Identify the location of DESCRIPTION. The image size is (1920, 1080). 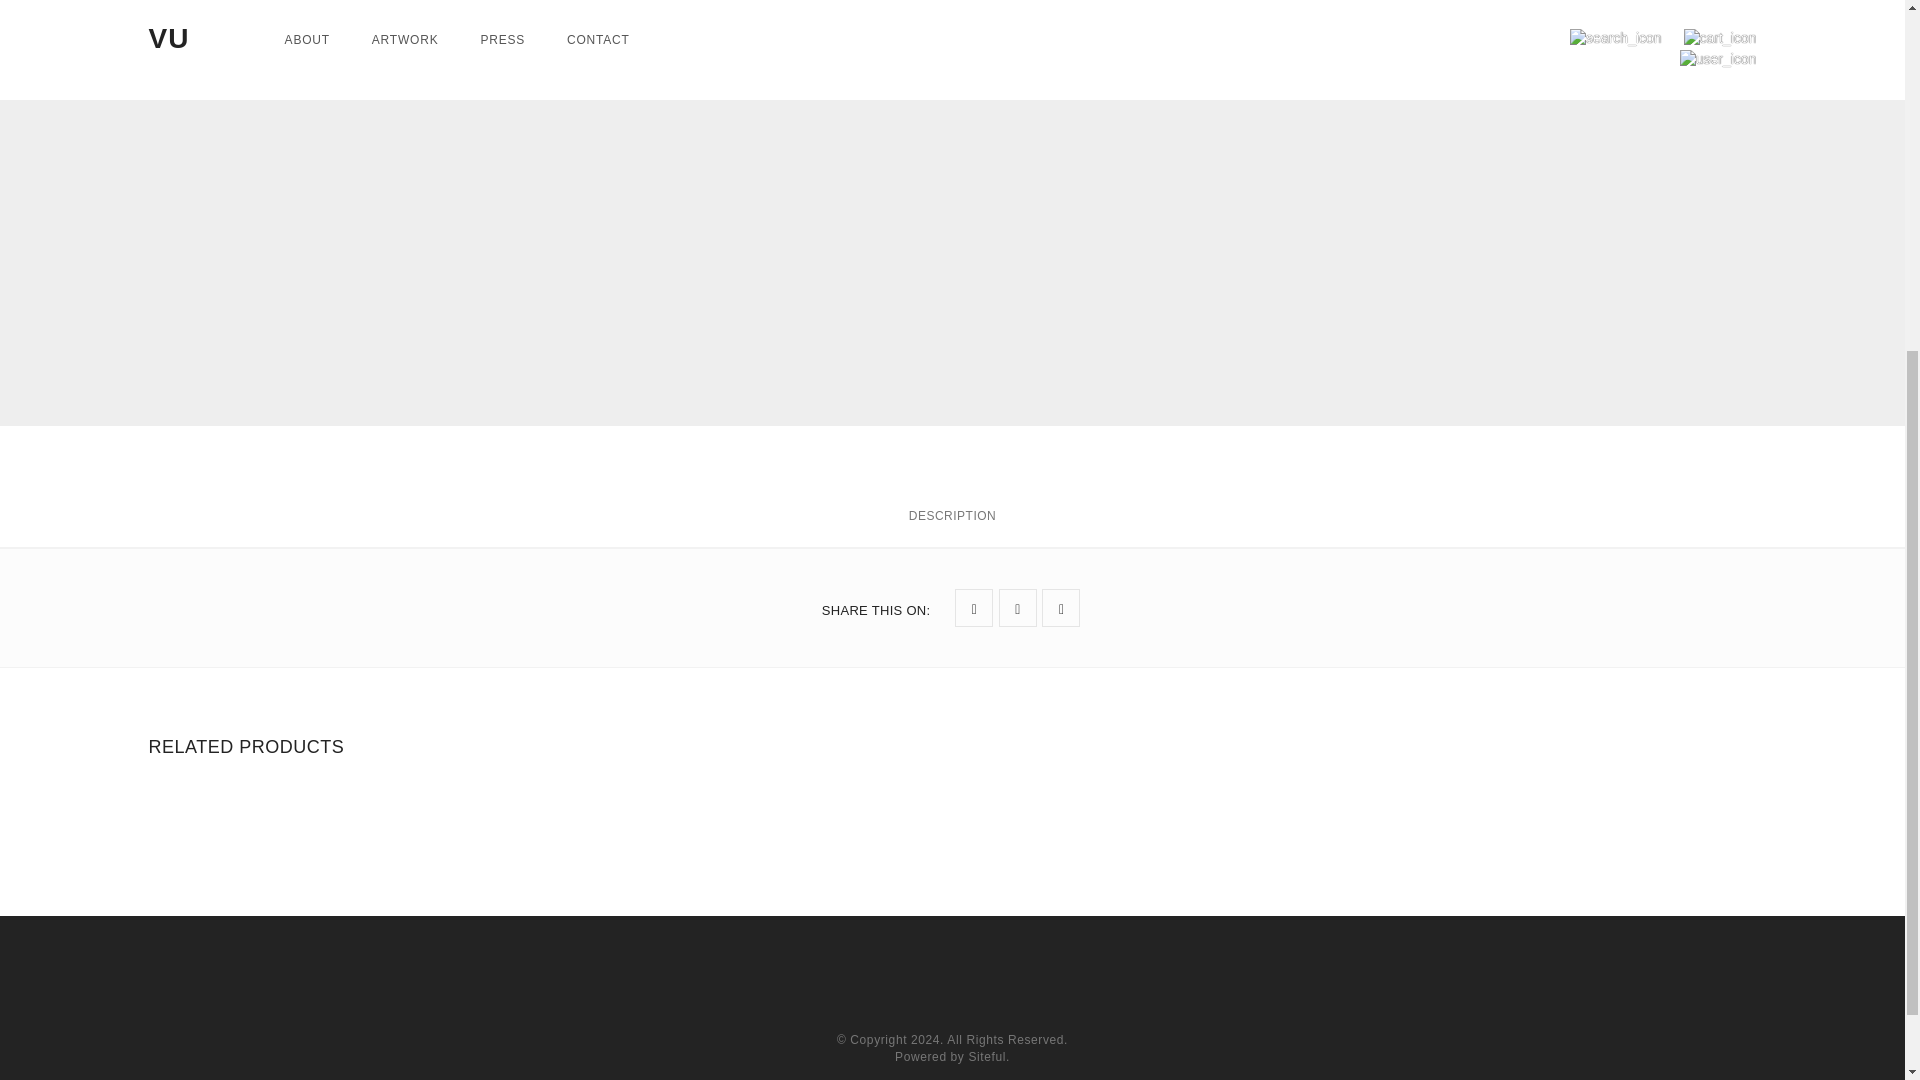
(952, 524).